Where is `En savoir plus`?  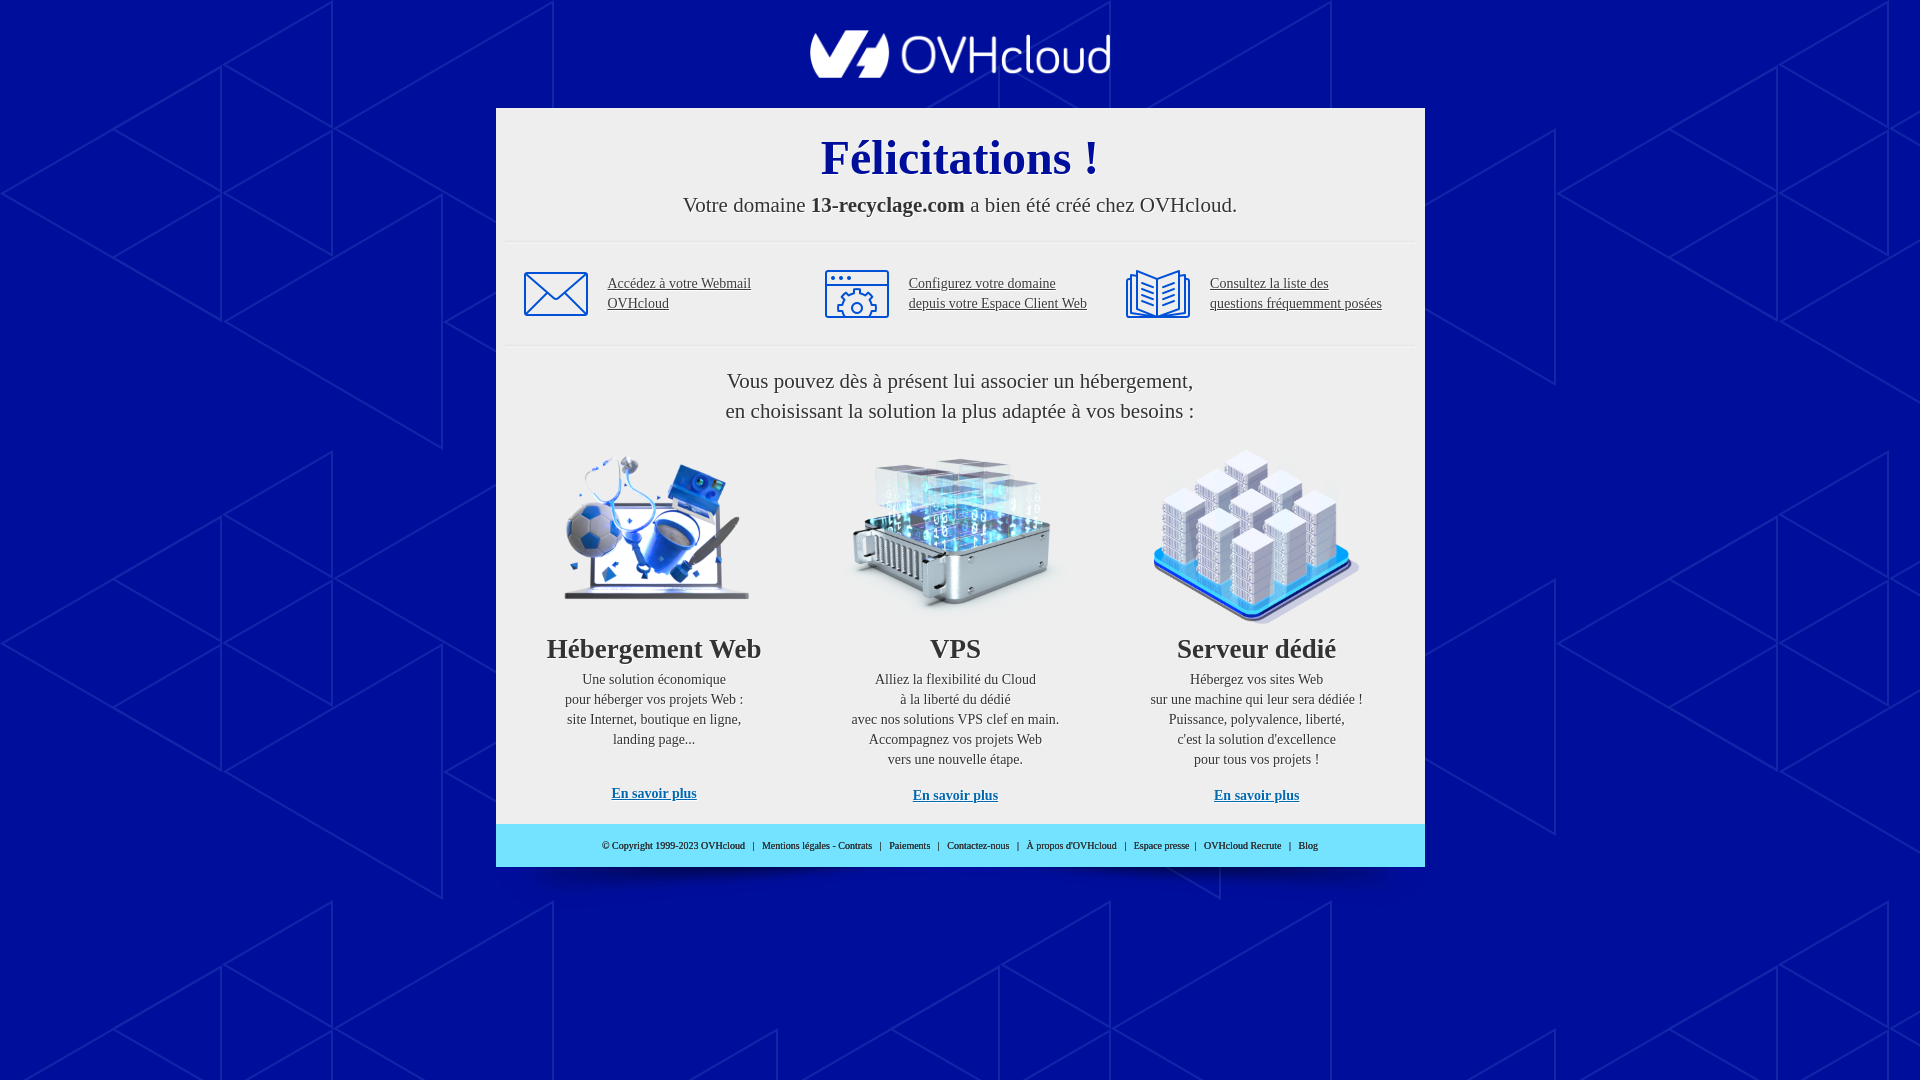 En savoir plus is located at coordinates (654, 794).